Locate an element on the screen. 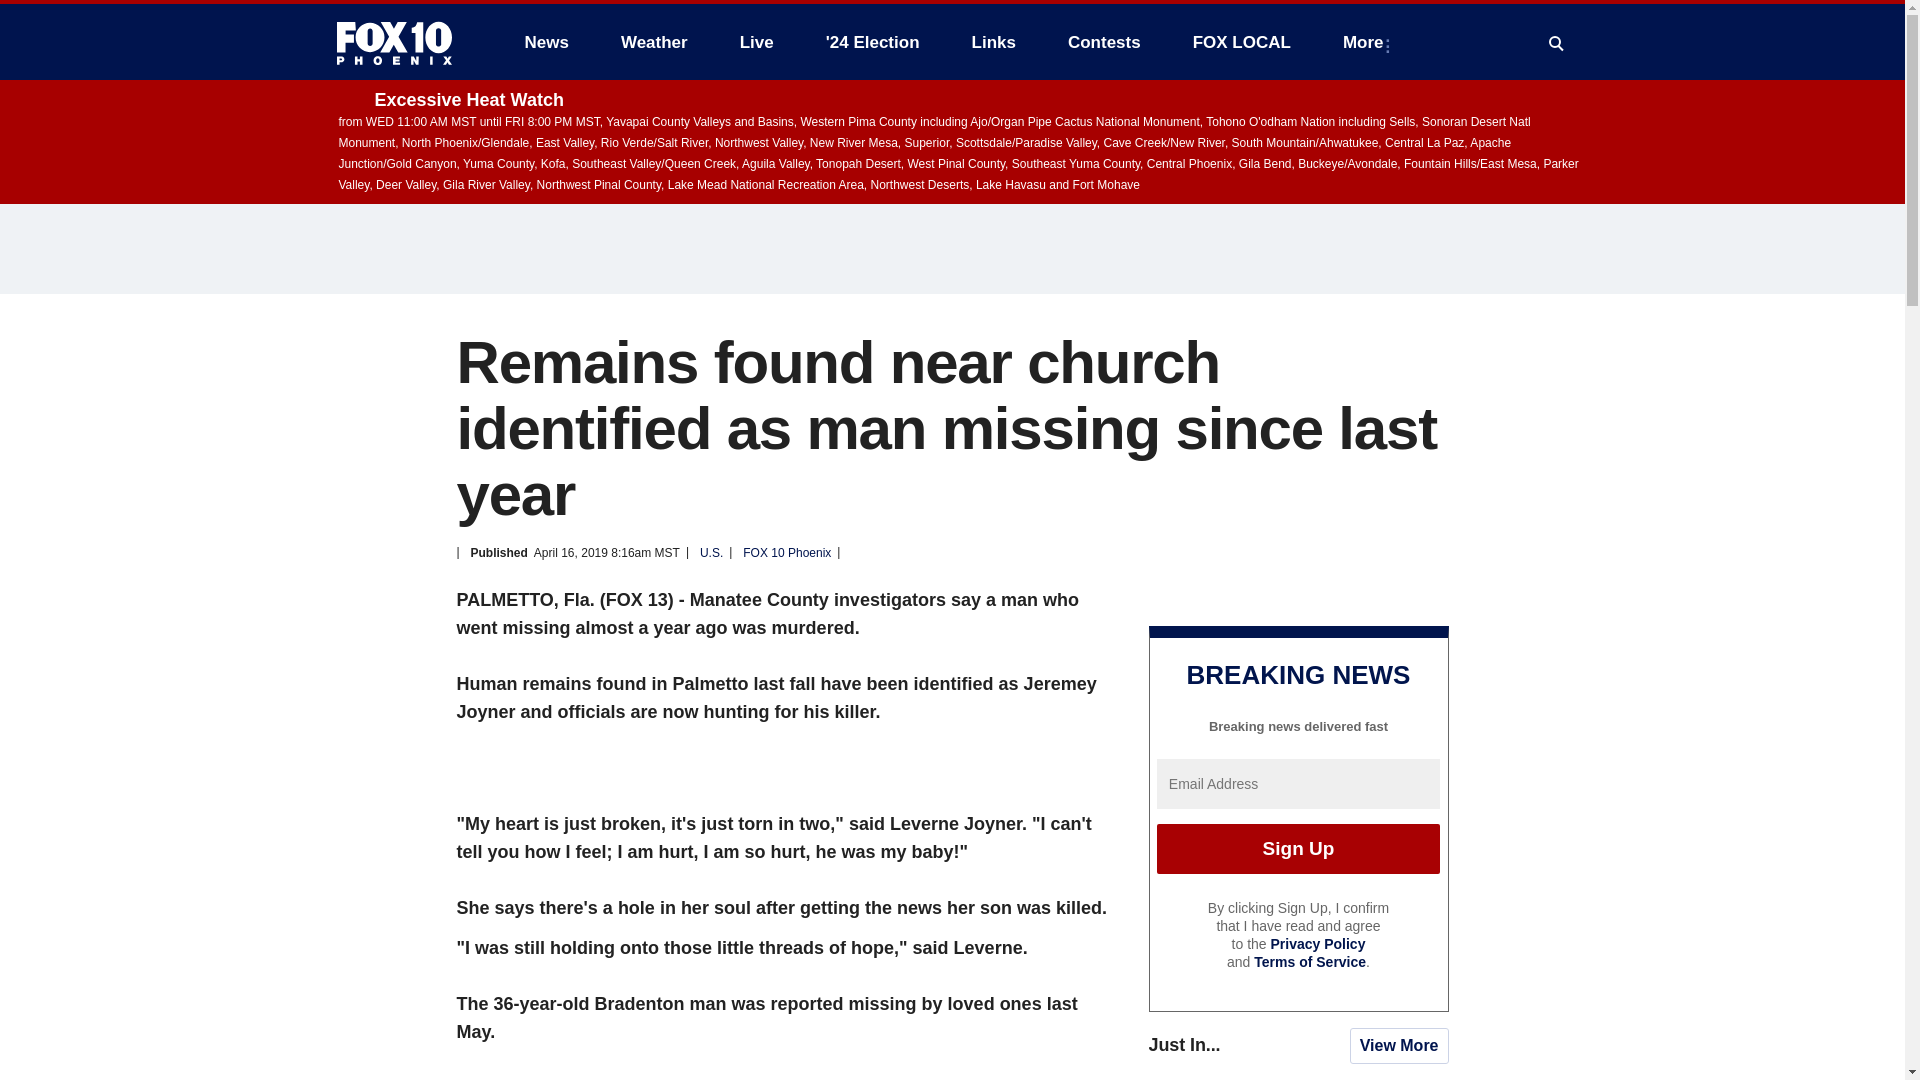 This screenshot has width=1920, height=1080. Links is located at coordinates (994, 42).